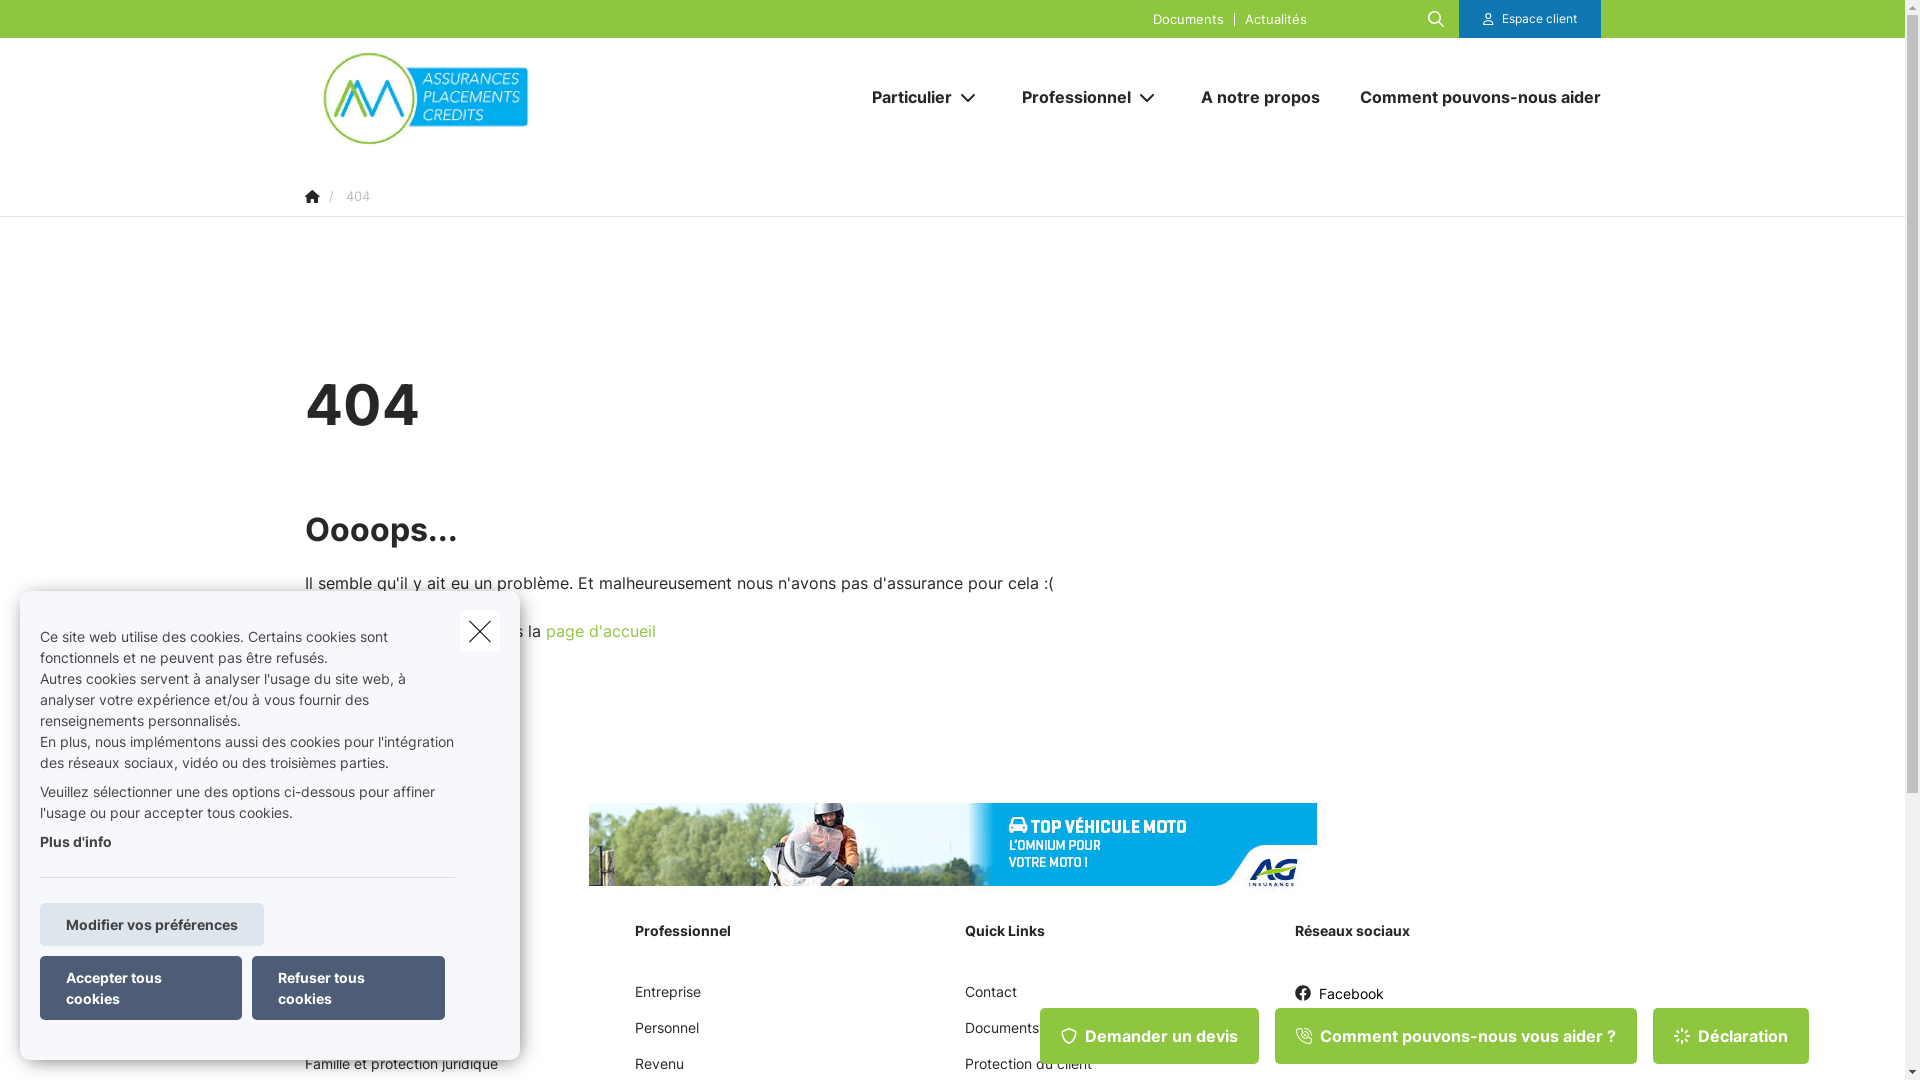  What do you see at coordinates (1338, 1000) in the screenshot?
I see `Facebook` at bounding box center [1338, 1000].